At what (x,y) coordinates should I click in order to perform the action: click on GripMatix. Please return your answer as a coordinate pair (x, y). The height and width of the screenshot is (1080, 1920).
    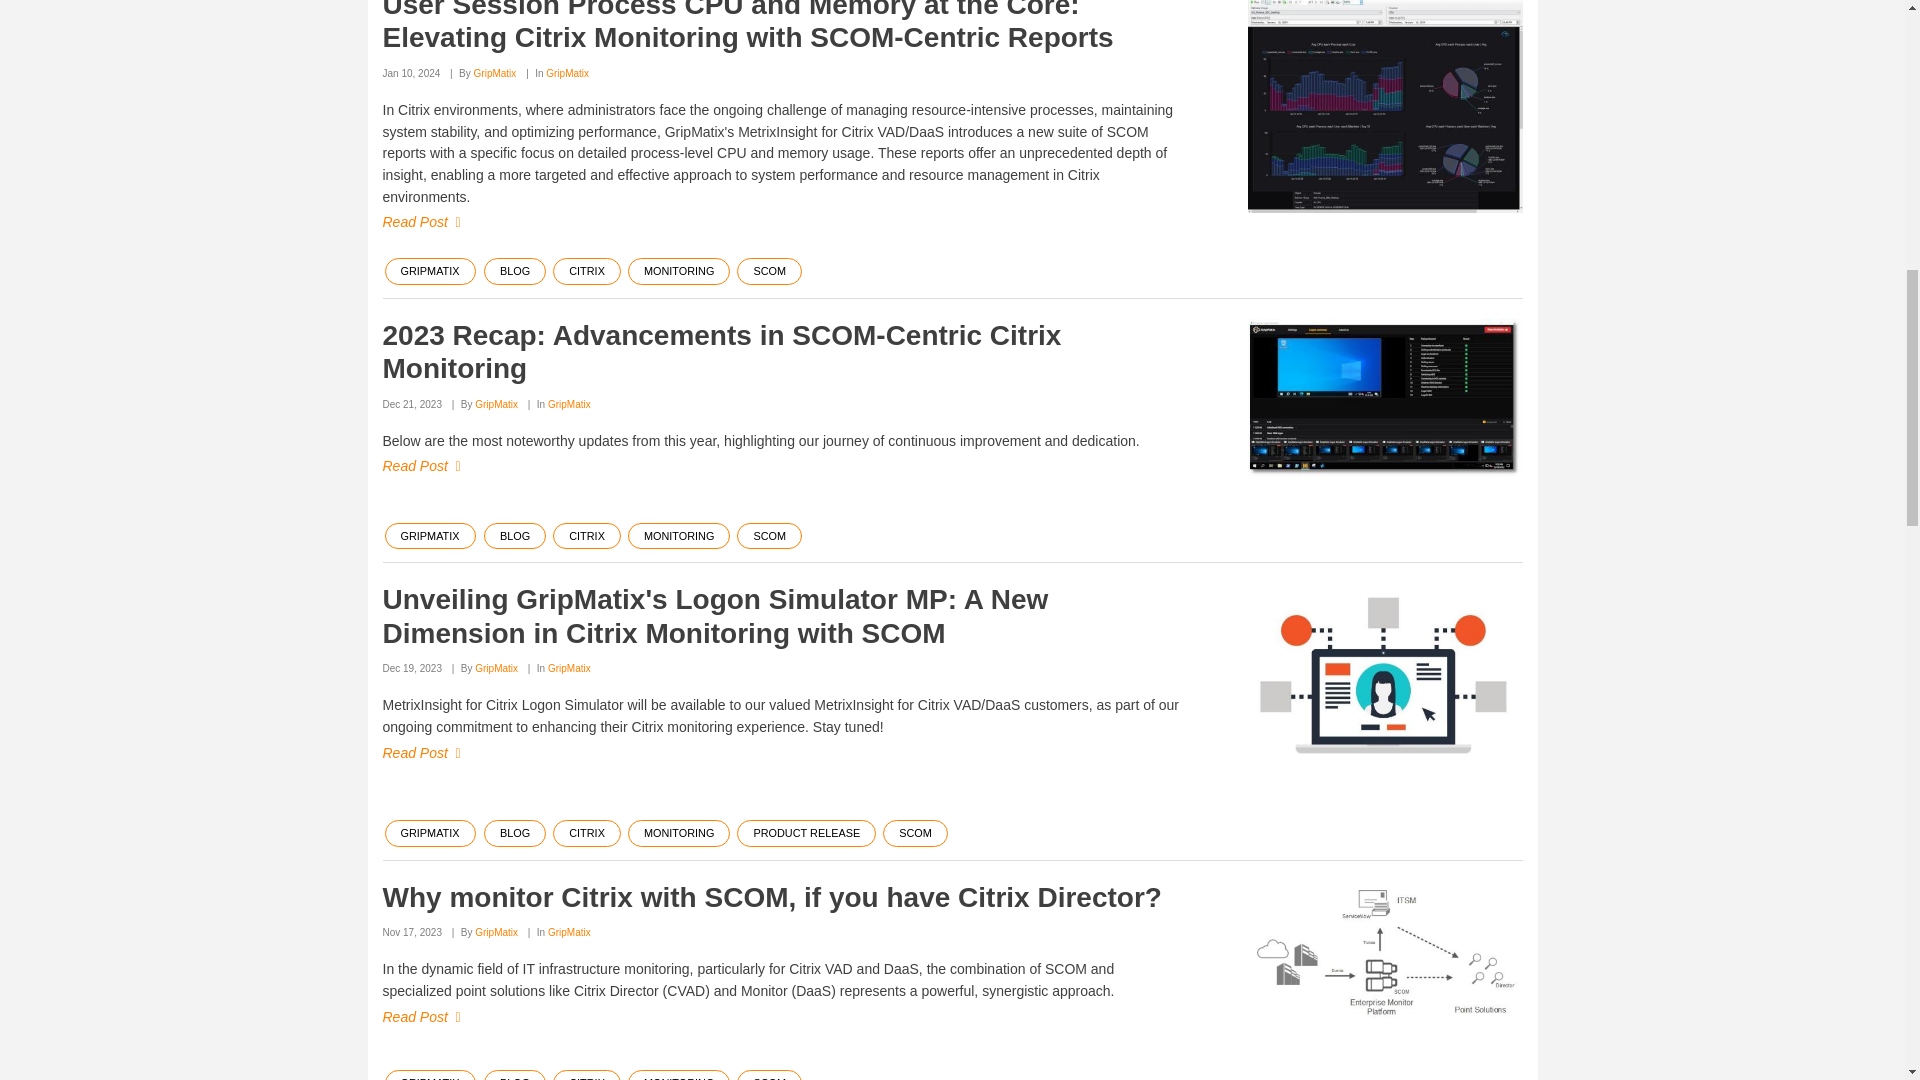
    Looking at the image, I should click on (1385, 952).